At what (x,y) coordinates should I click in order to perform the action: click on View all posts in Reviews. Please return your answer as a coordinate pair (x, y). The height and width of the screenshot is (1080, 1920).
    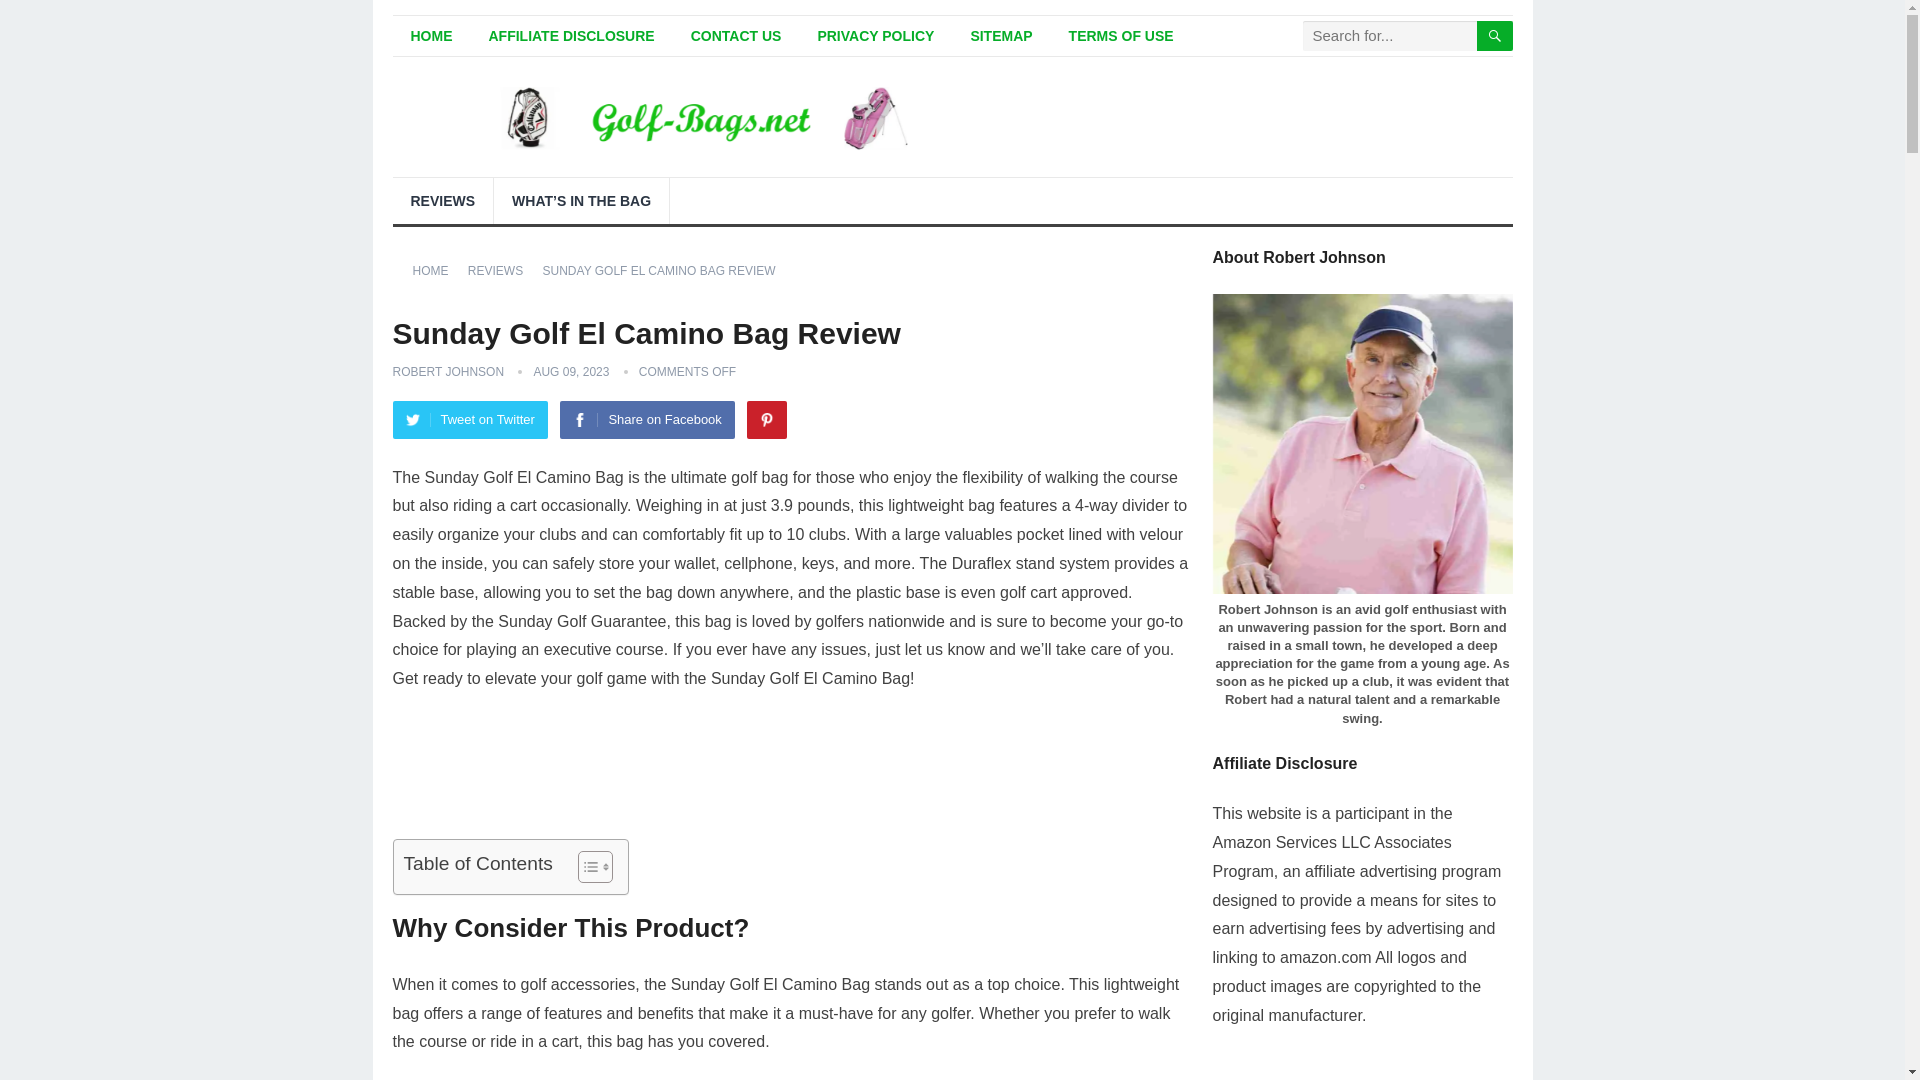
    Looking at the image, I should click on (502, 270).